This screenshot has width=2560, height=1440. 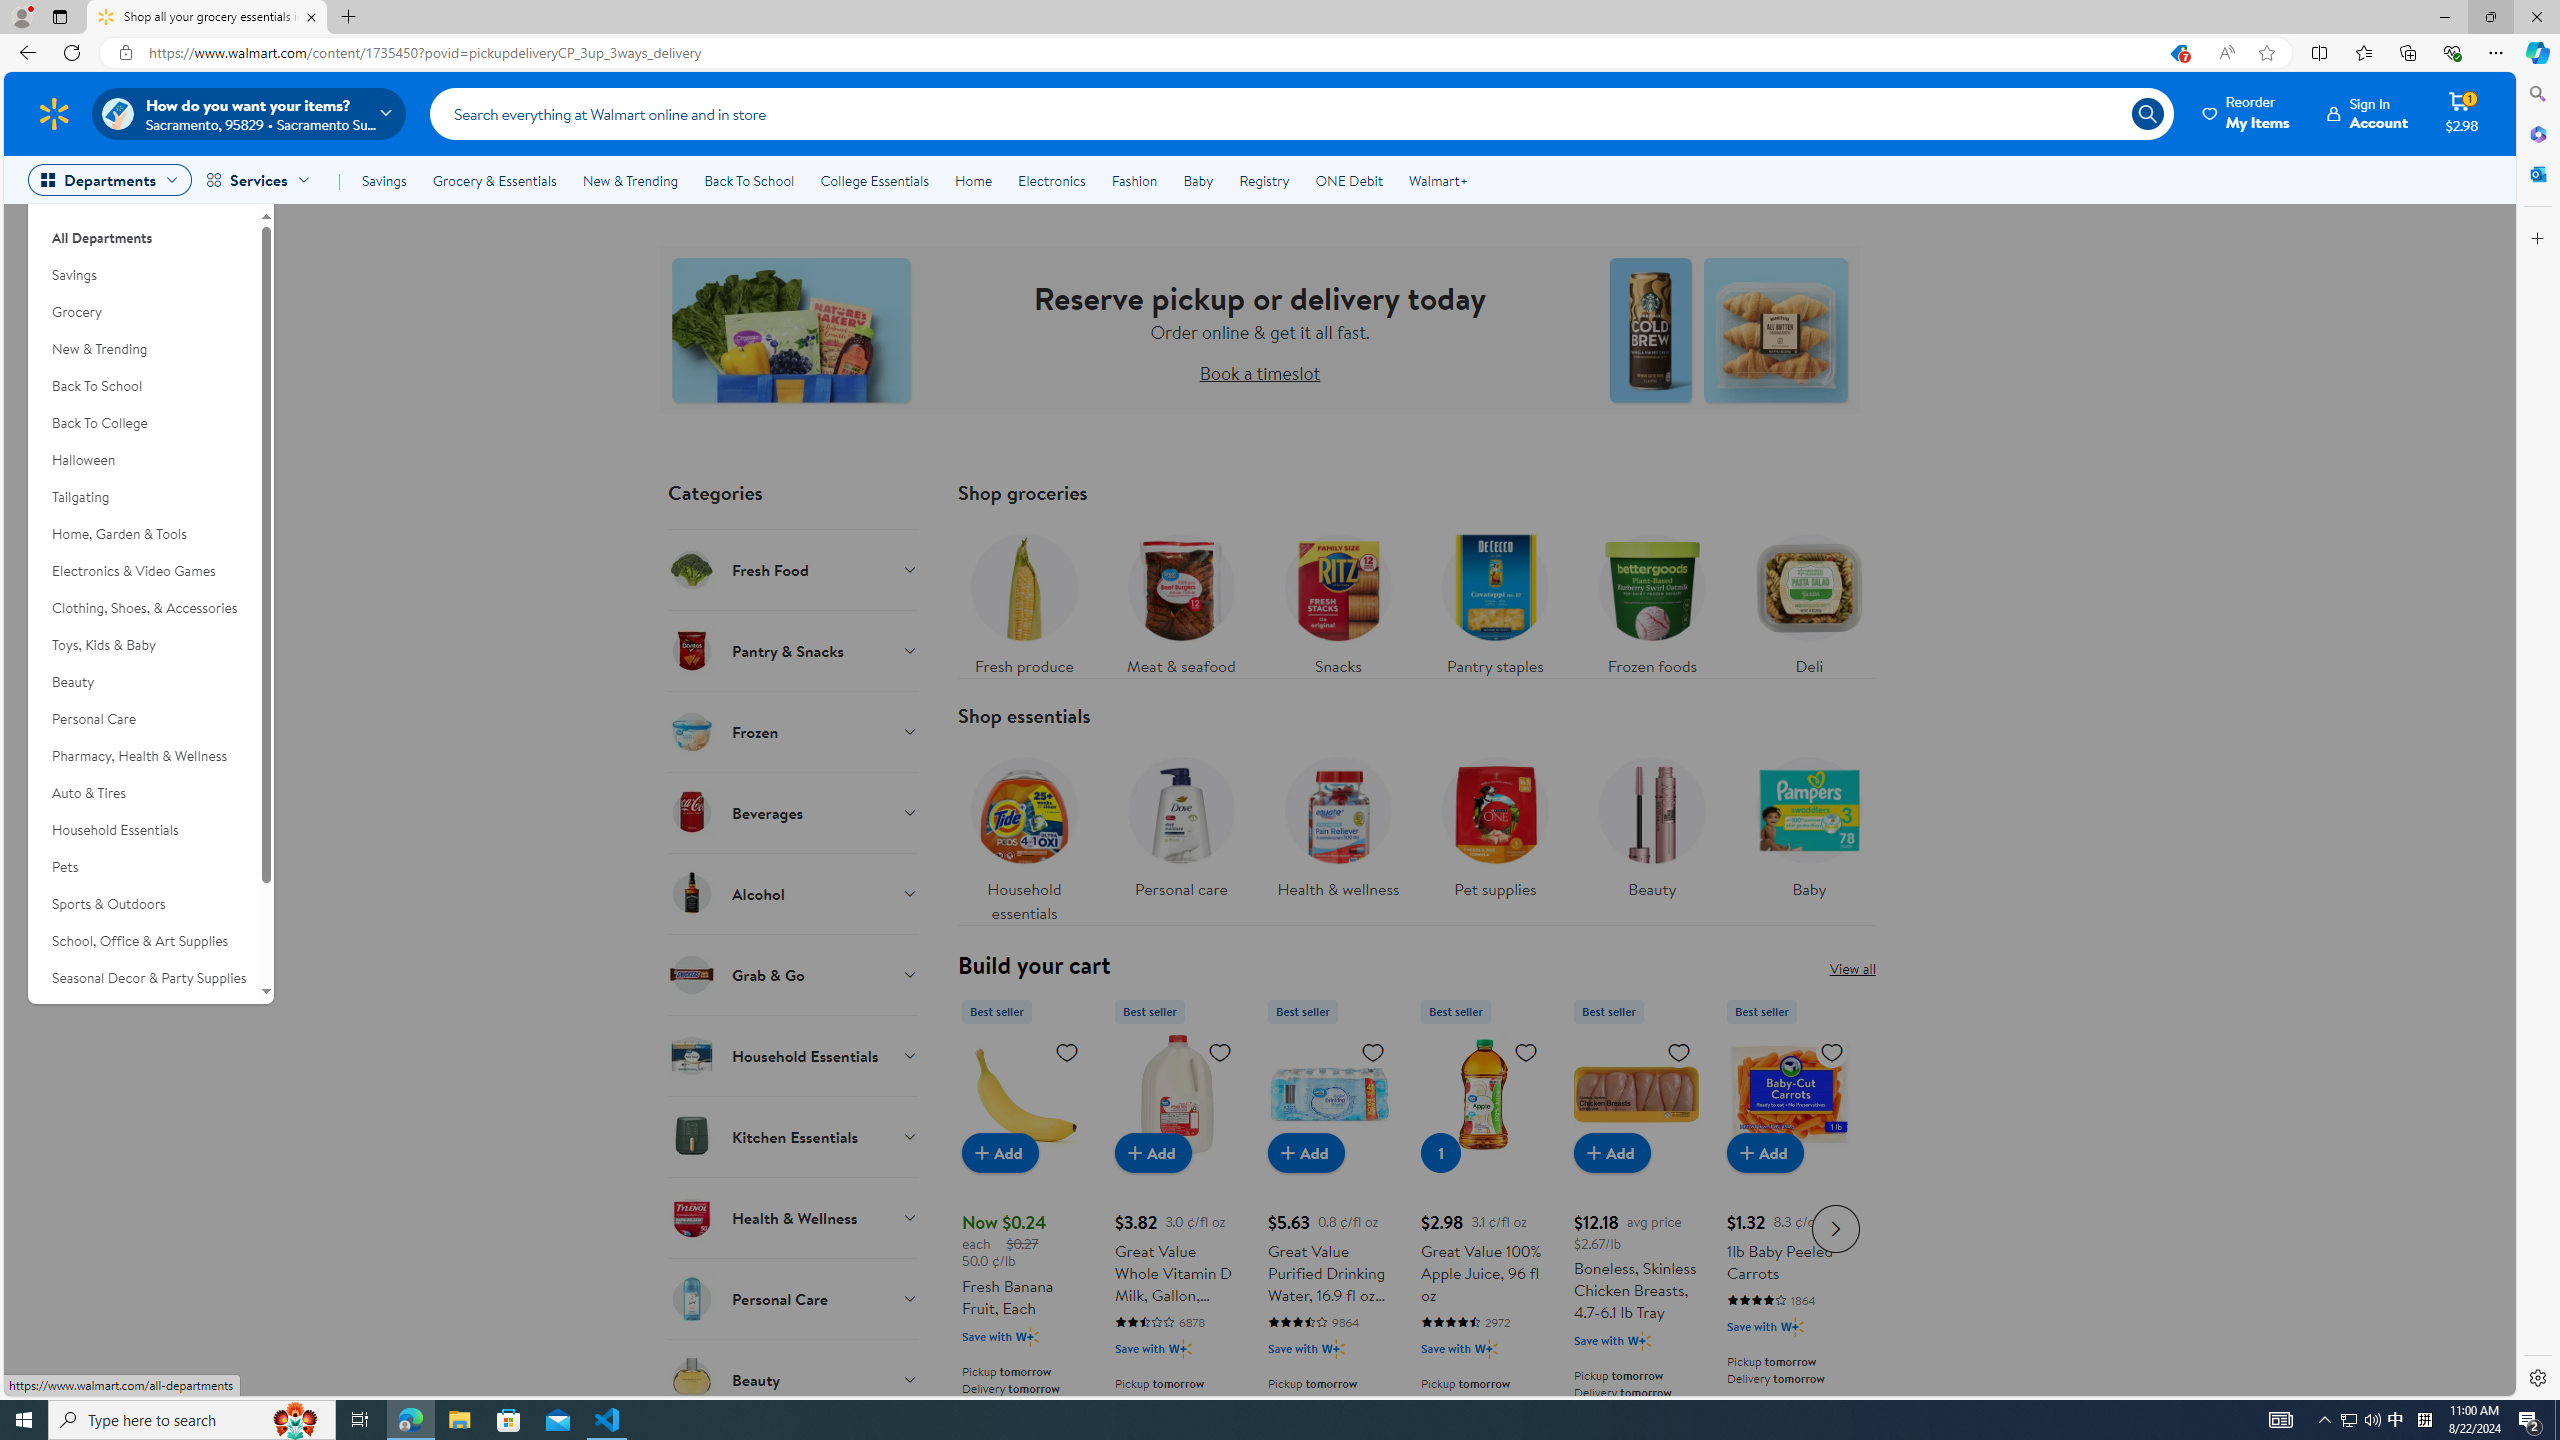 What do you see at coordinates (143, 793) in the screenshot?
I see `Auto & Tires` at bounding box center [143, 793].